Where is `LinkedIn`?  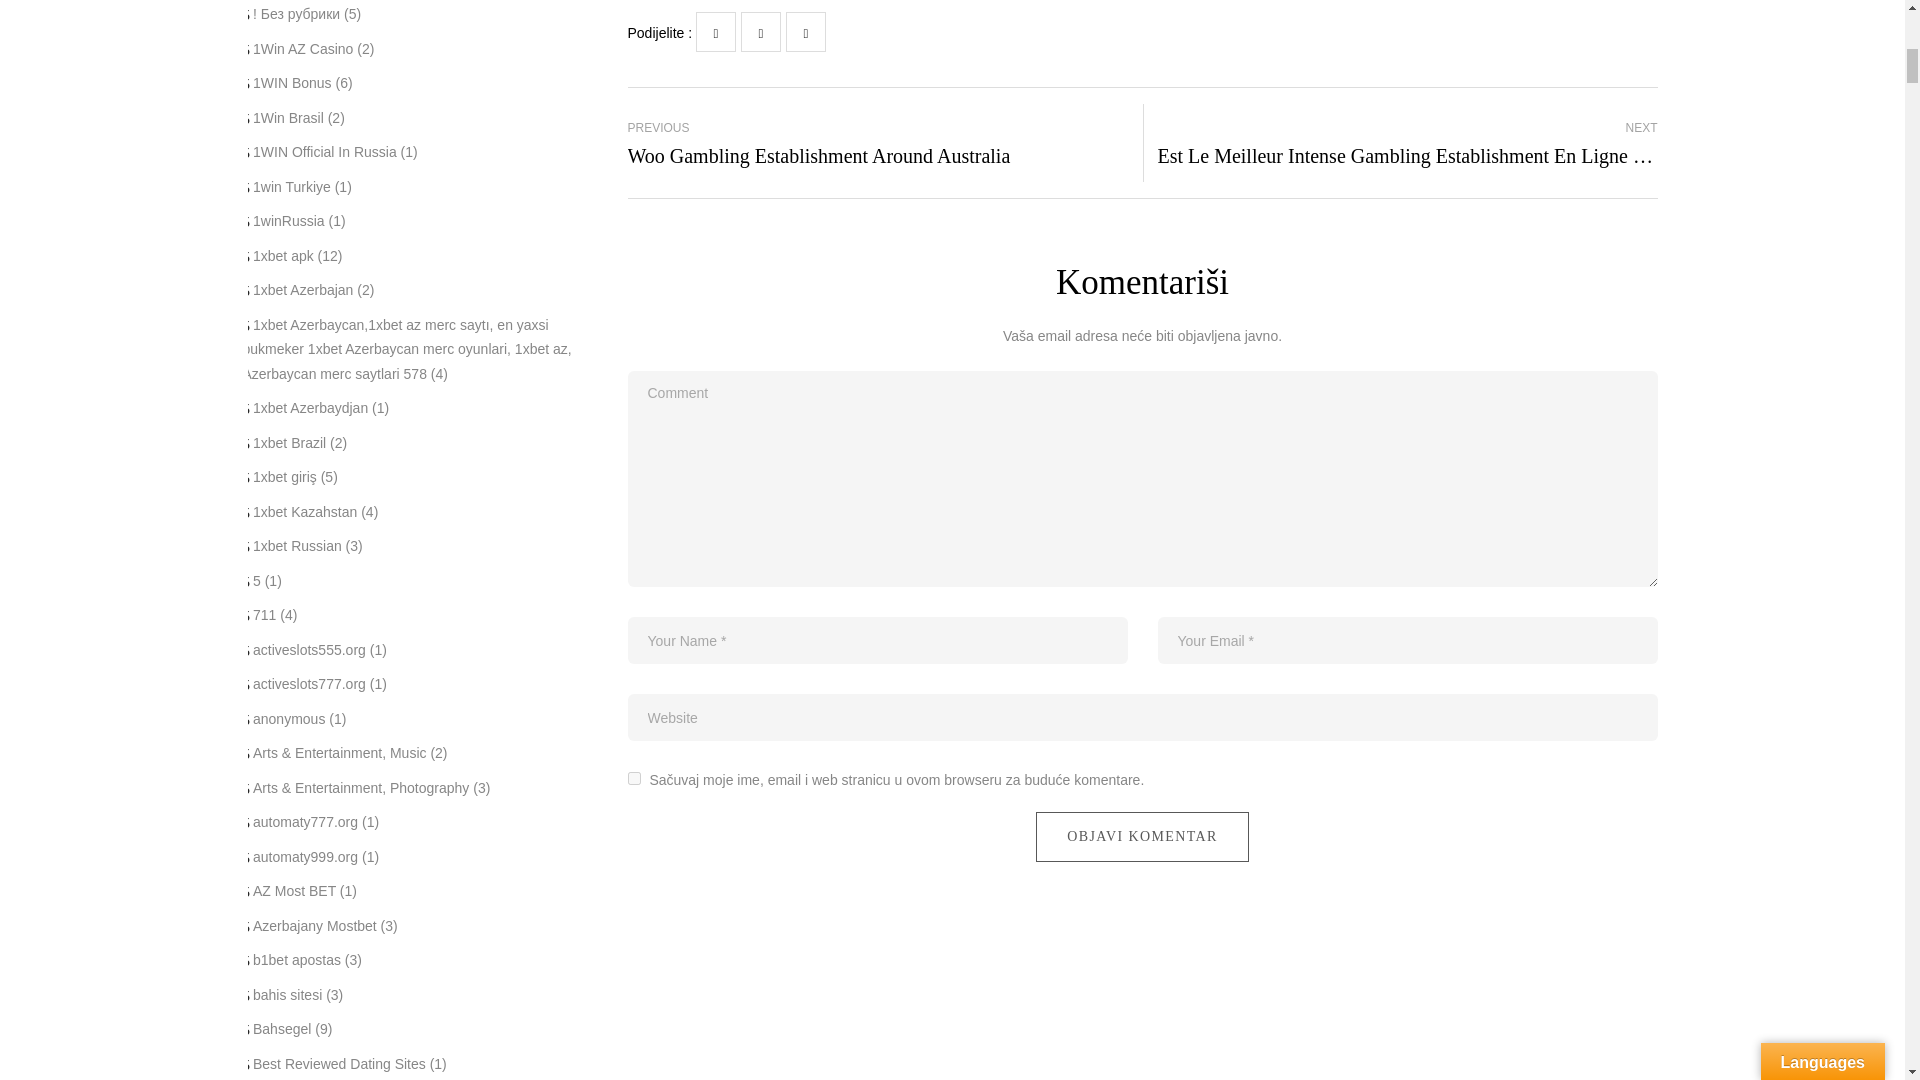
LinkedIn is located at coordinates (805, 31).